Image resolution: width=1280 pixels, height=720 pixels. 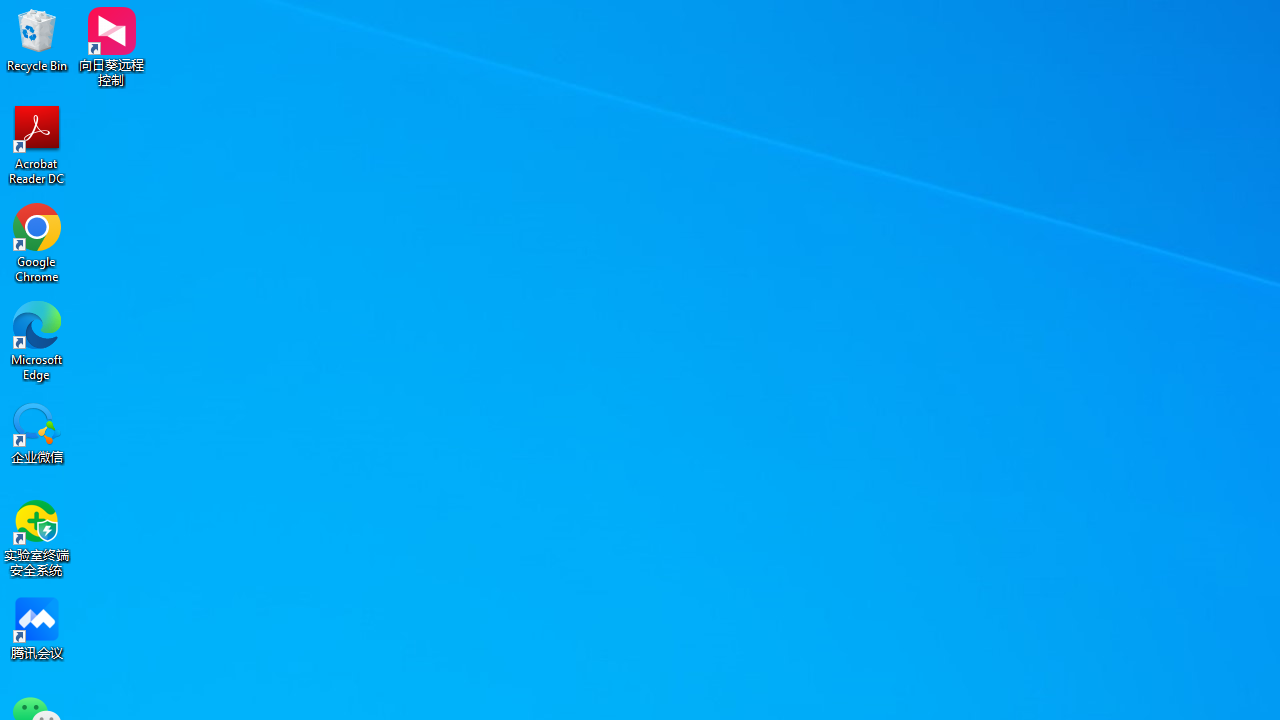 What do you see at coordinates (320, 120) in the screenshot?
I see `Bold` at bounding box center [320, 120].